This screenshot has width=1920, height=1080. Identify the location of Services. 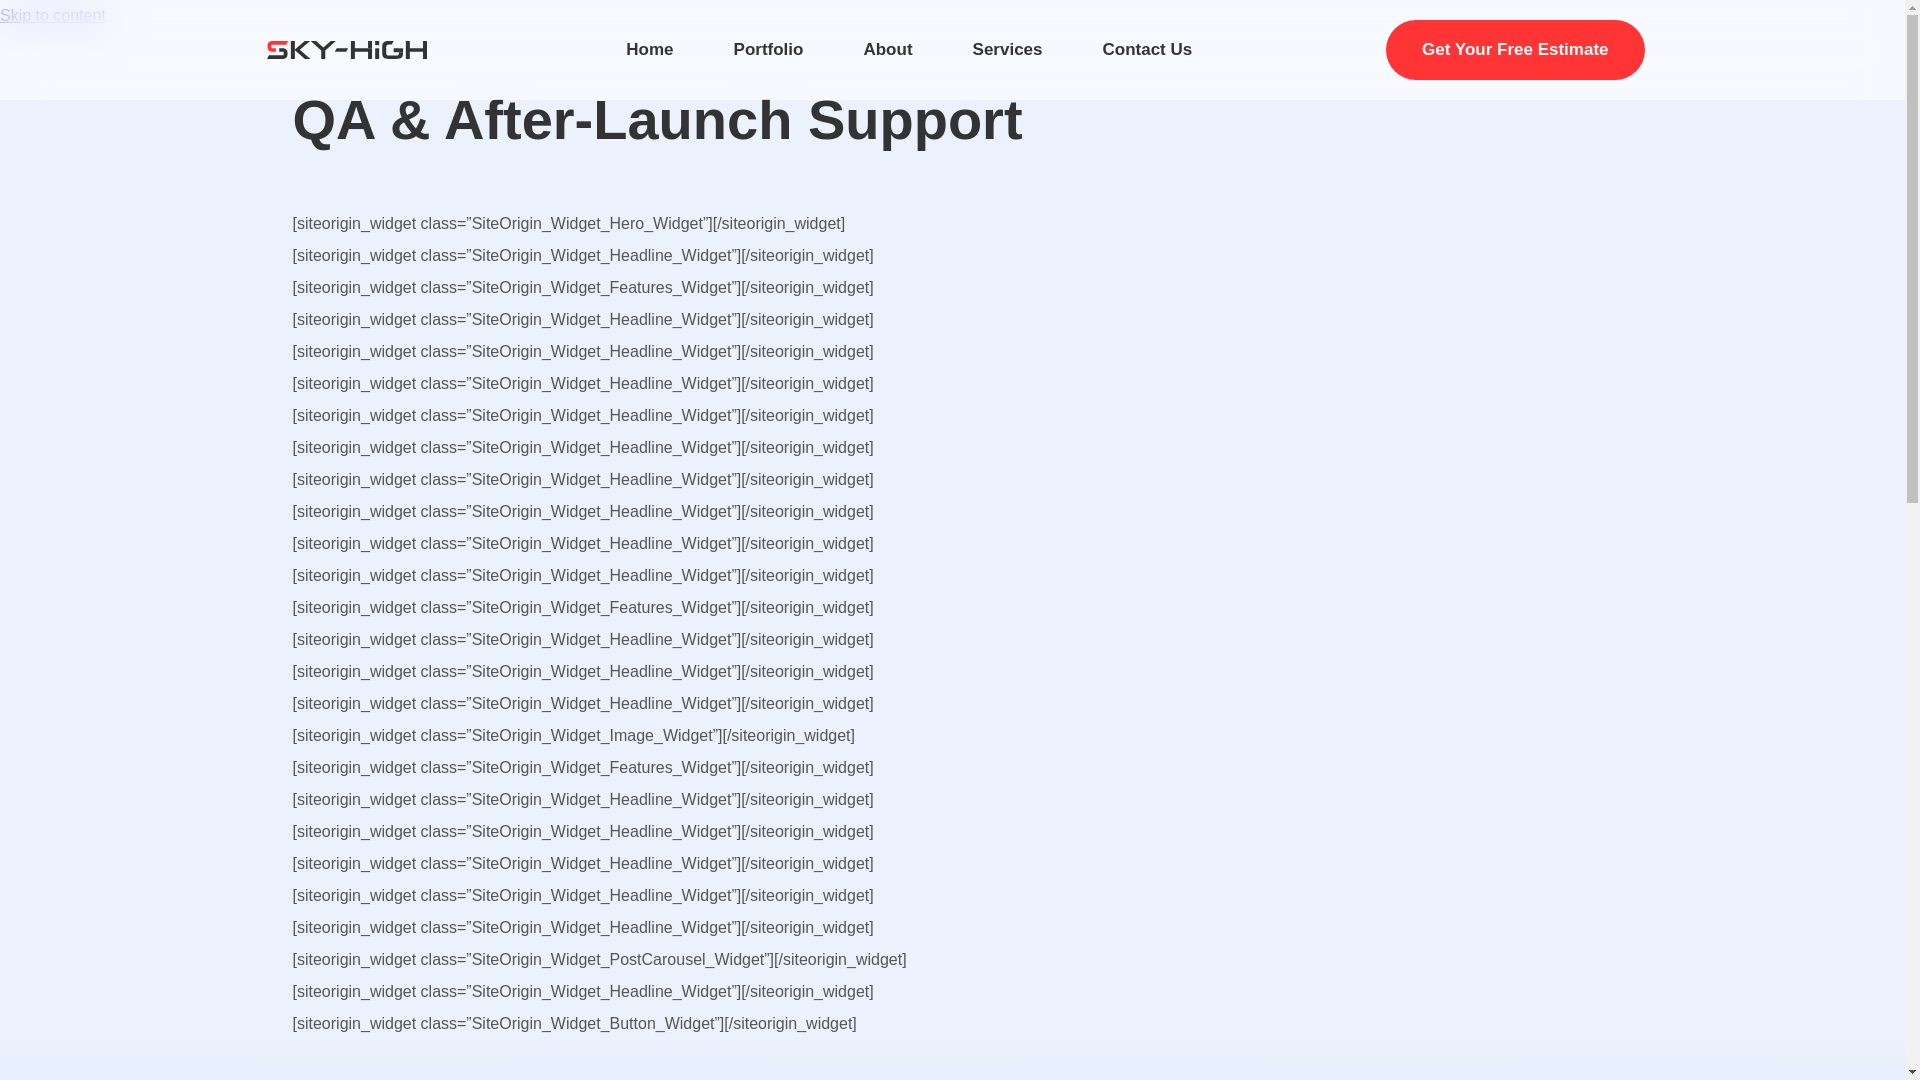
(1008, 49).